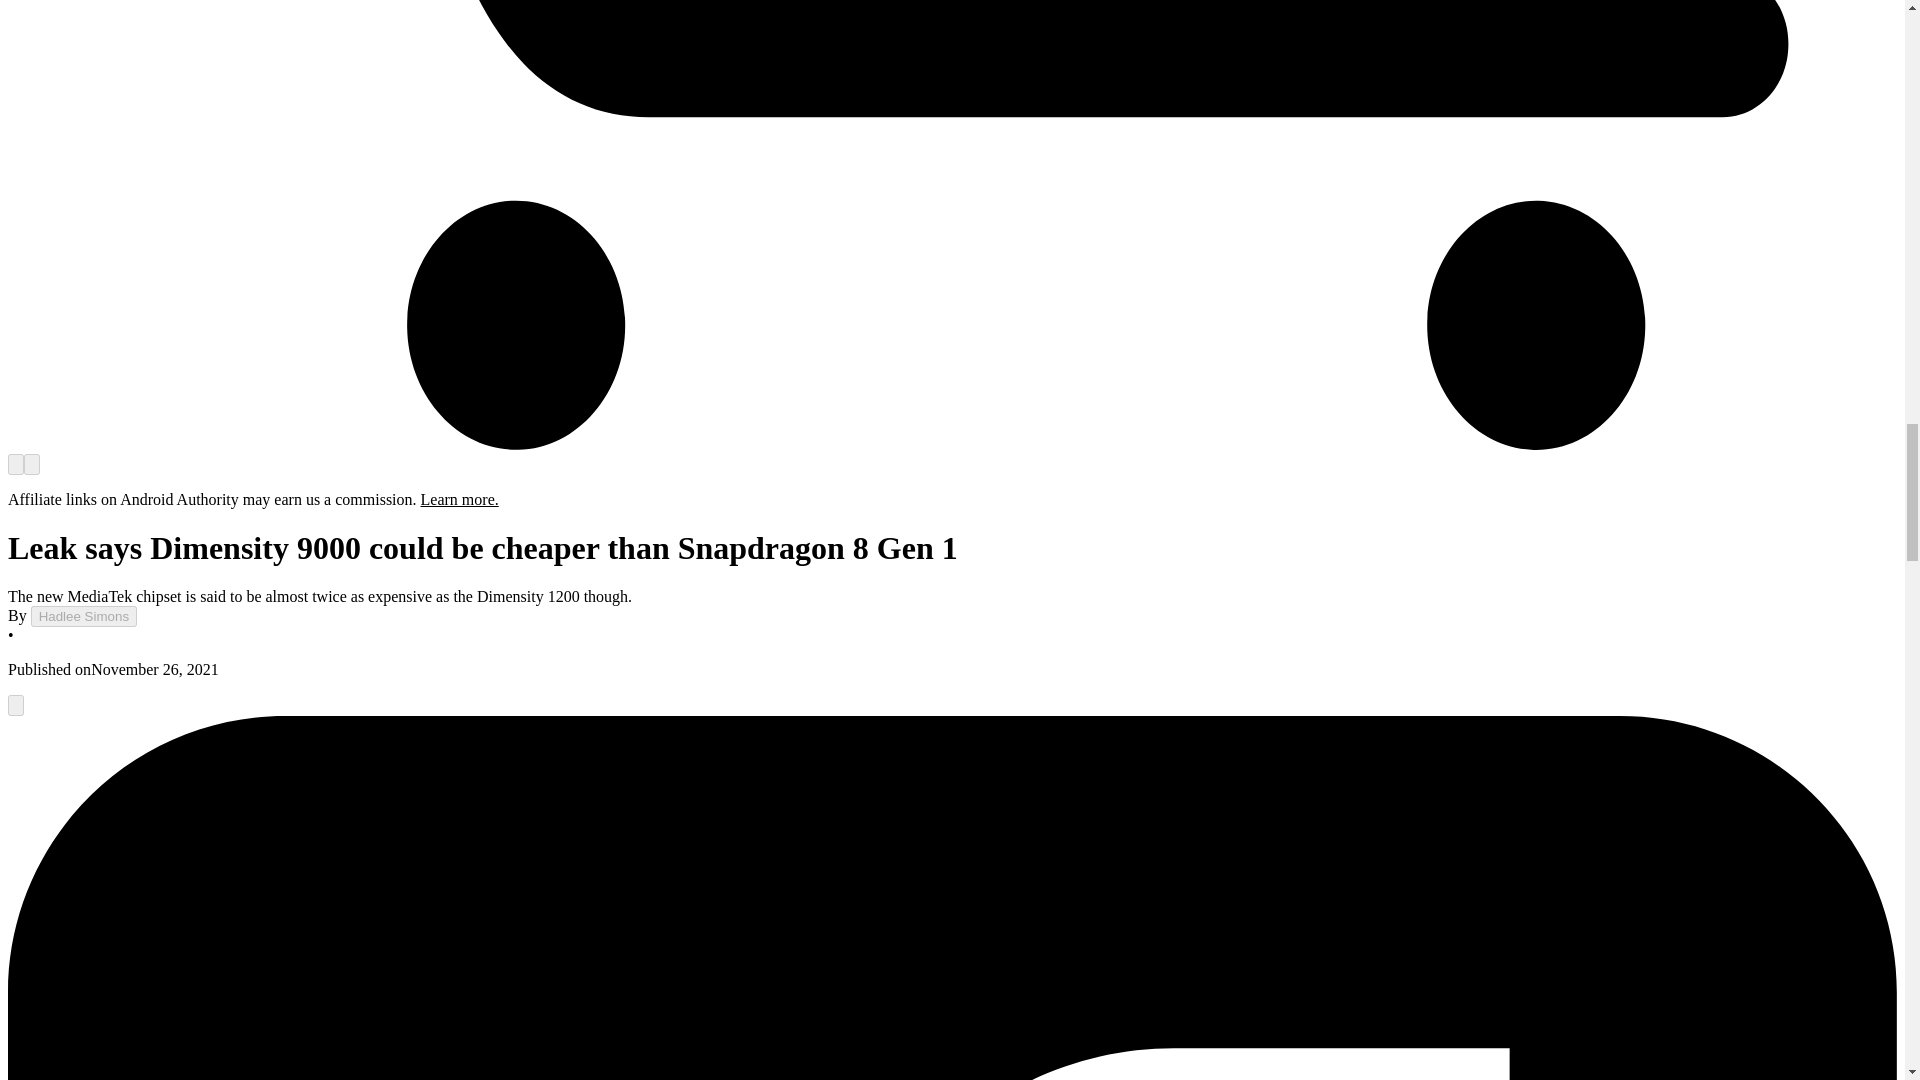 Image resolution: width=1920 pixels, height=1080 pixels. I want to click on Learn more., so click(460, 499).